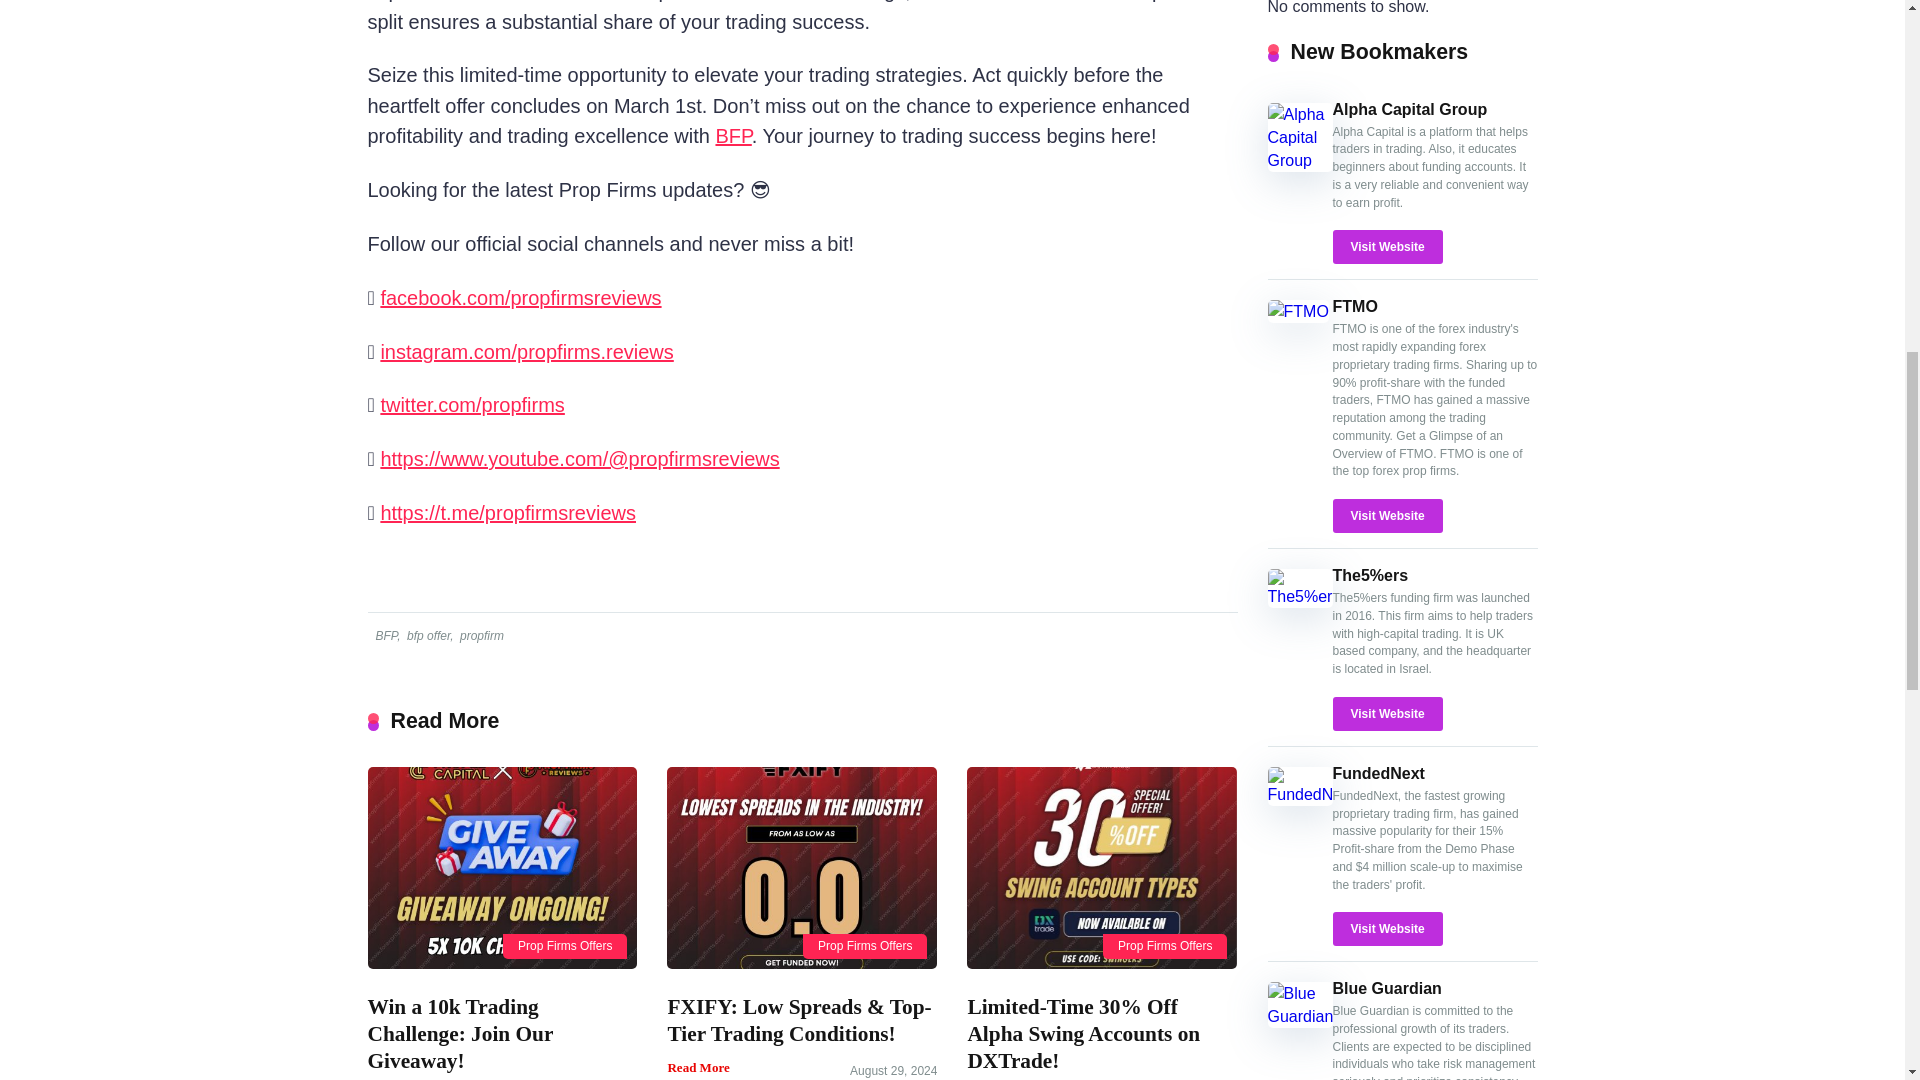 This screenshot has width=1920, height=1080. I want to click on BFP, so click(732, 136).